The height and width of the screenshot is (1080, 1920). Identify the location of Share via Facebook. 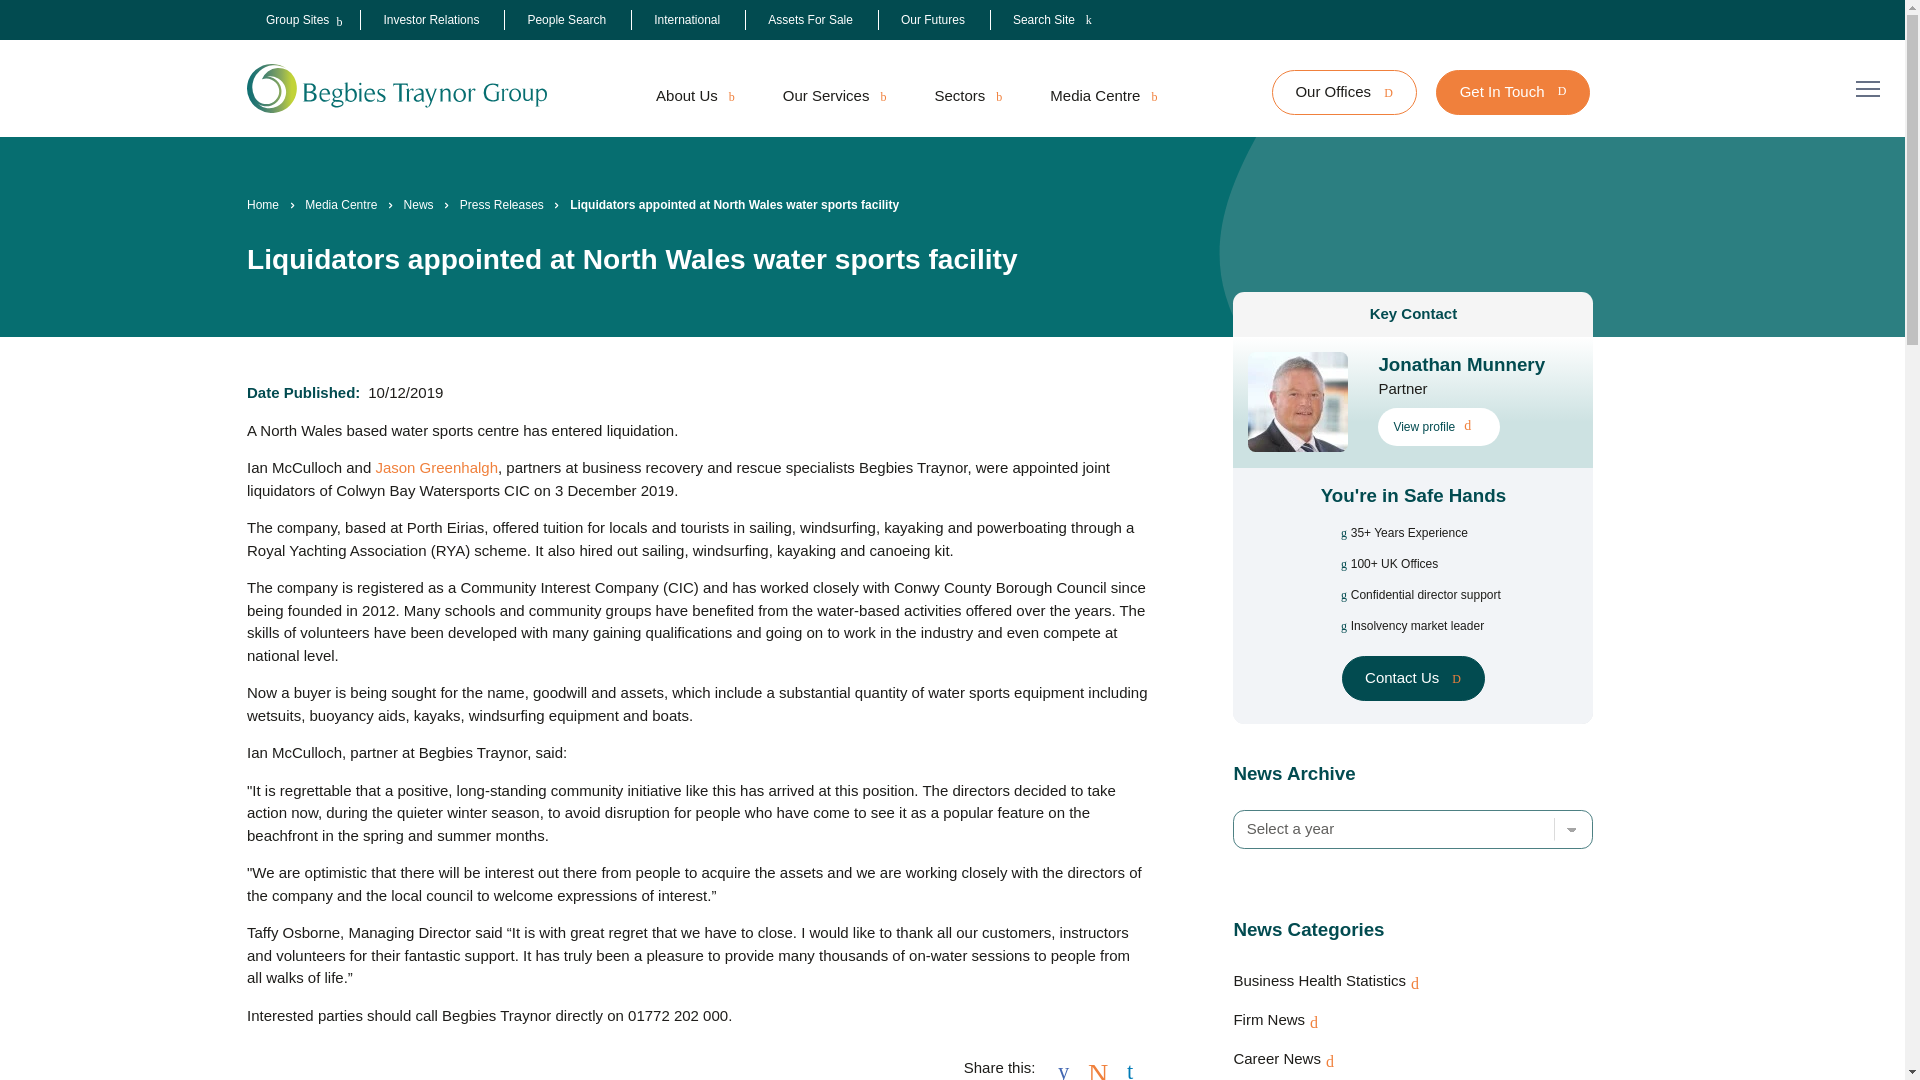
(1063, 1068).